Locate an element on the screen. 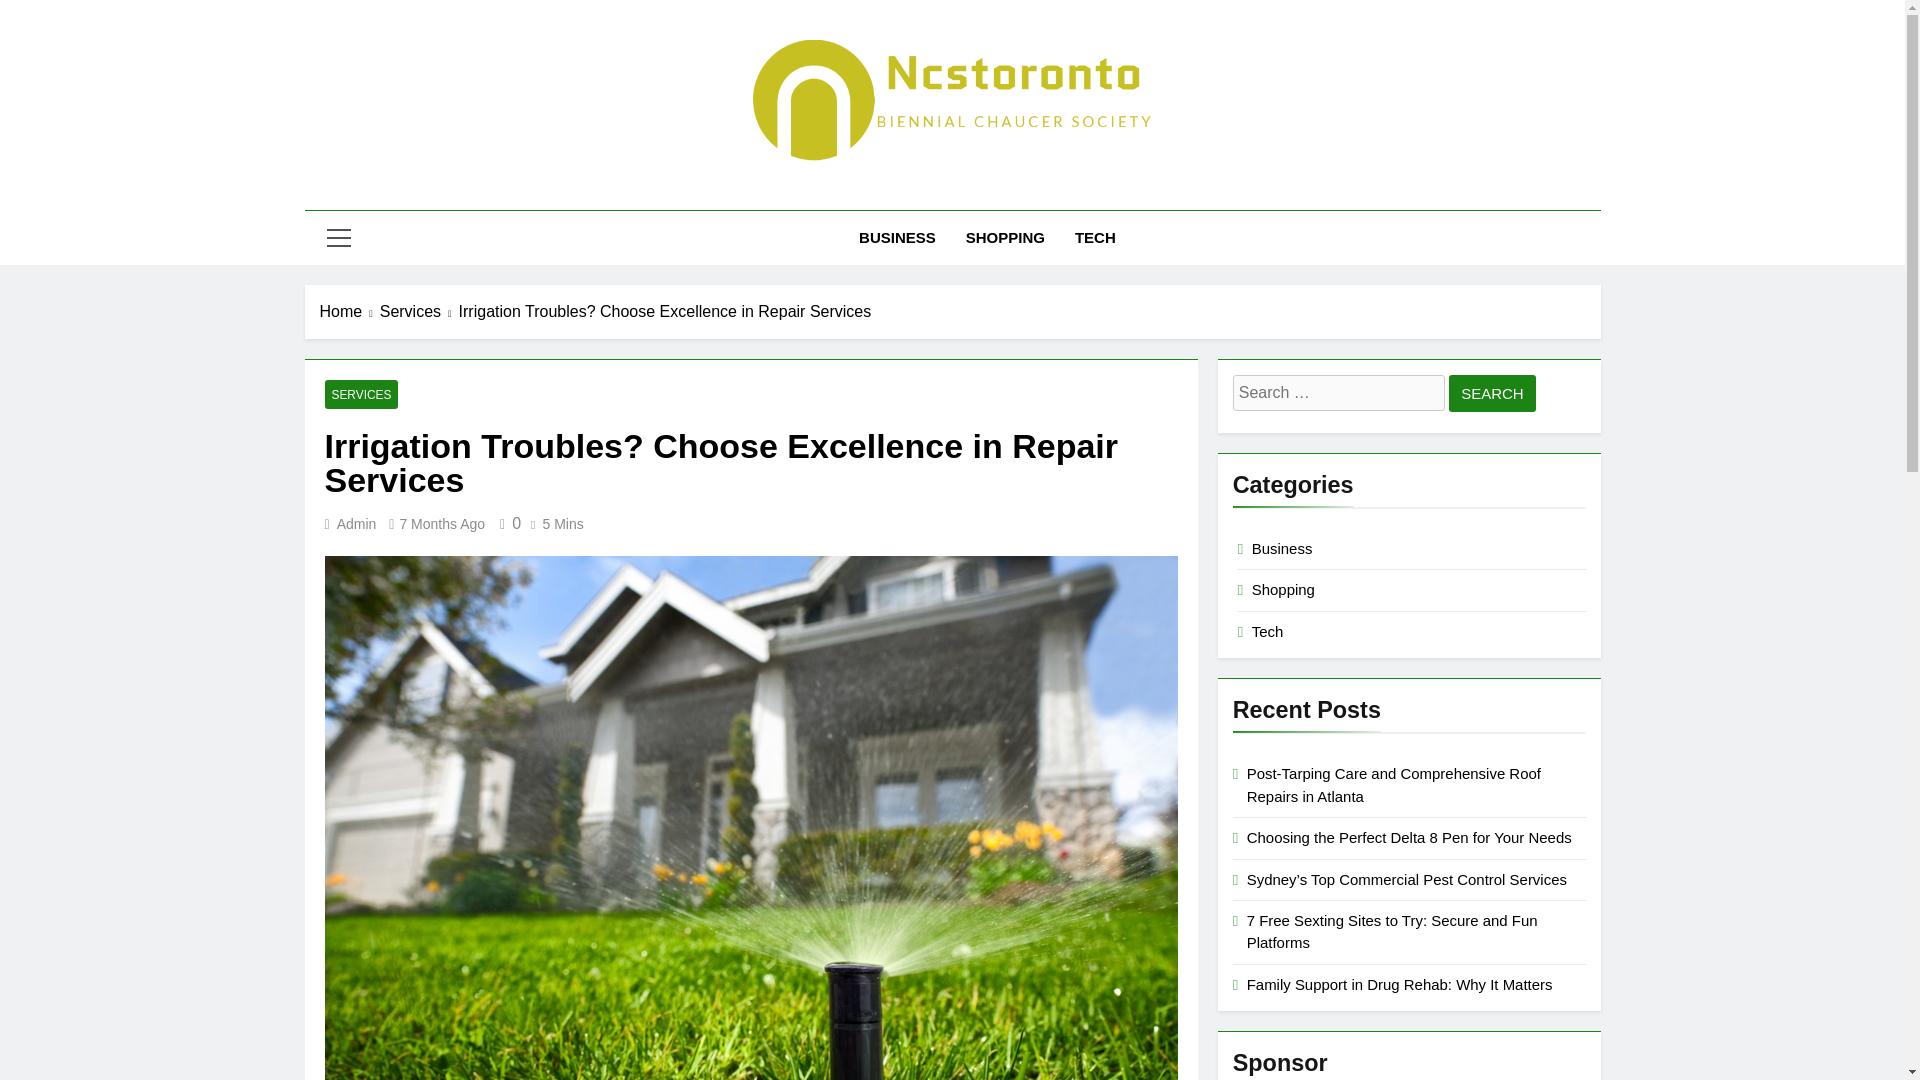  BUSINESS is located at coordinates (897, 237).